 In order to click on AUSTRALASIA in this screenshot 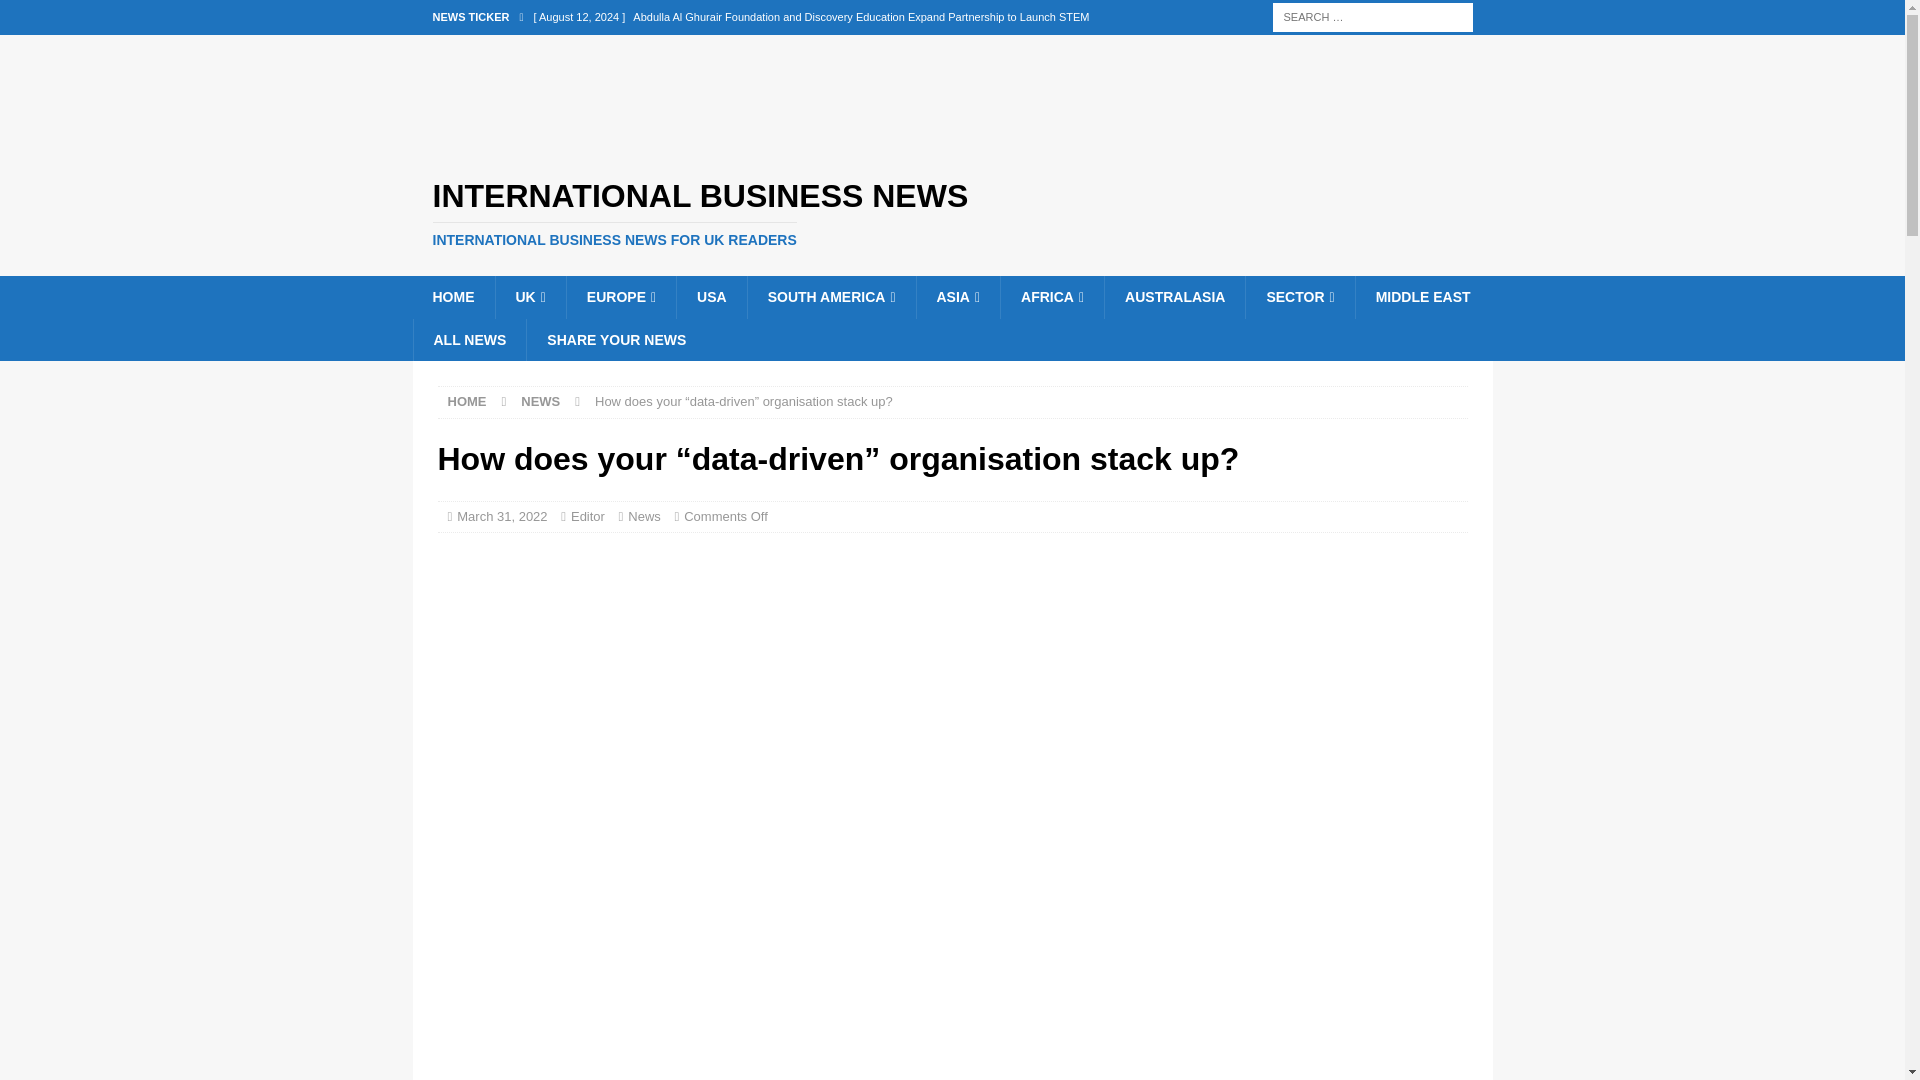, I will do `click(1174, 296)`.